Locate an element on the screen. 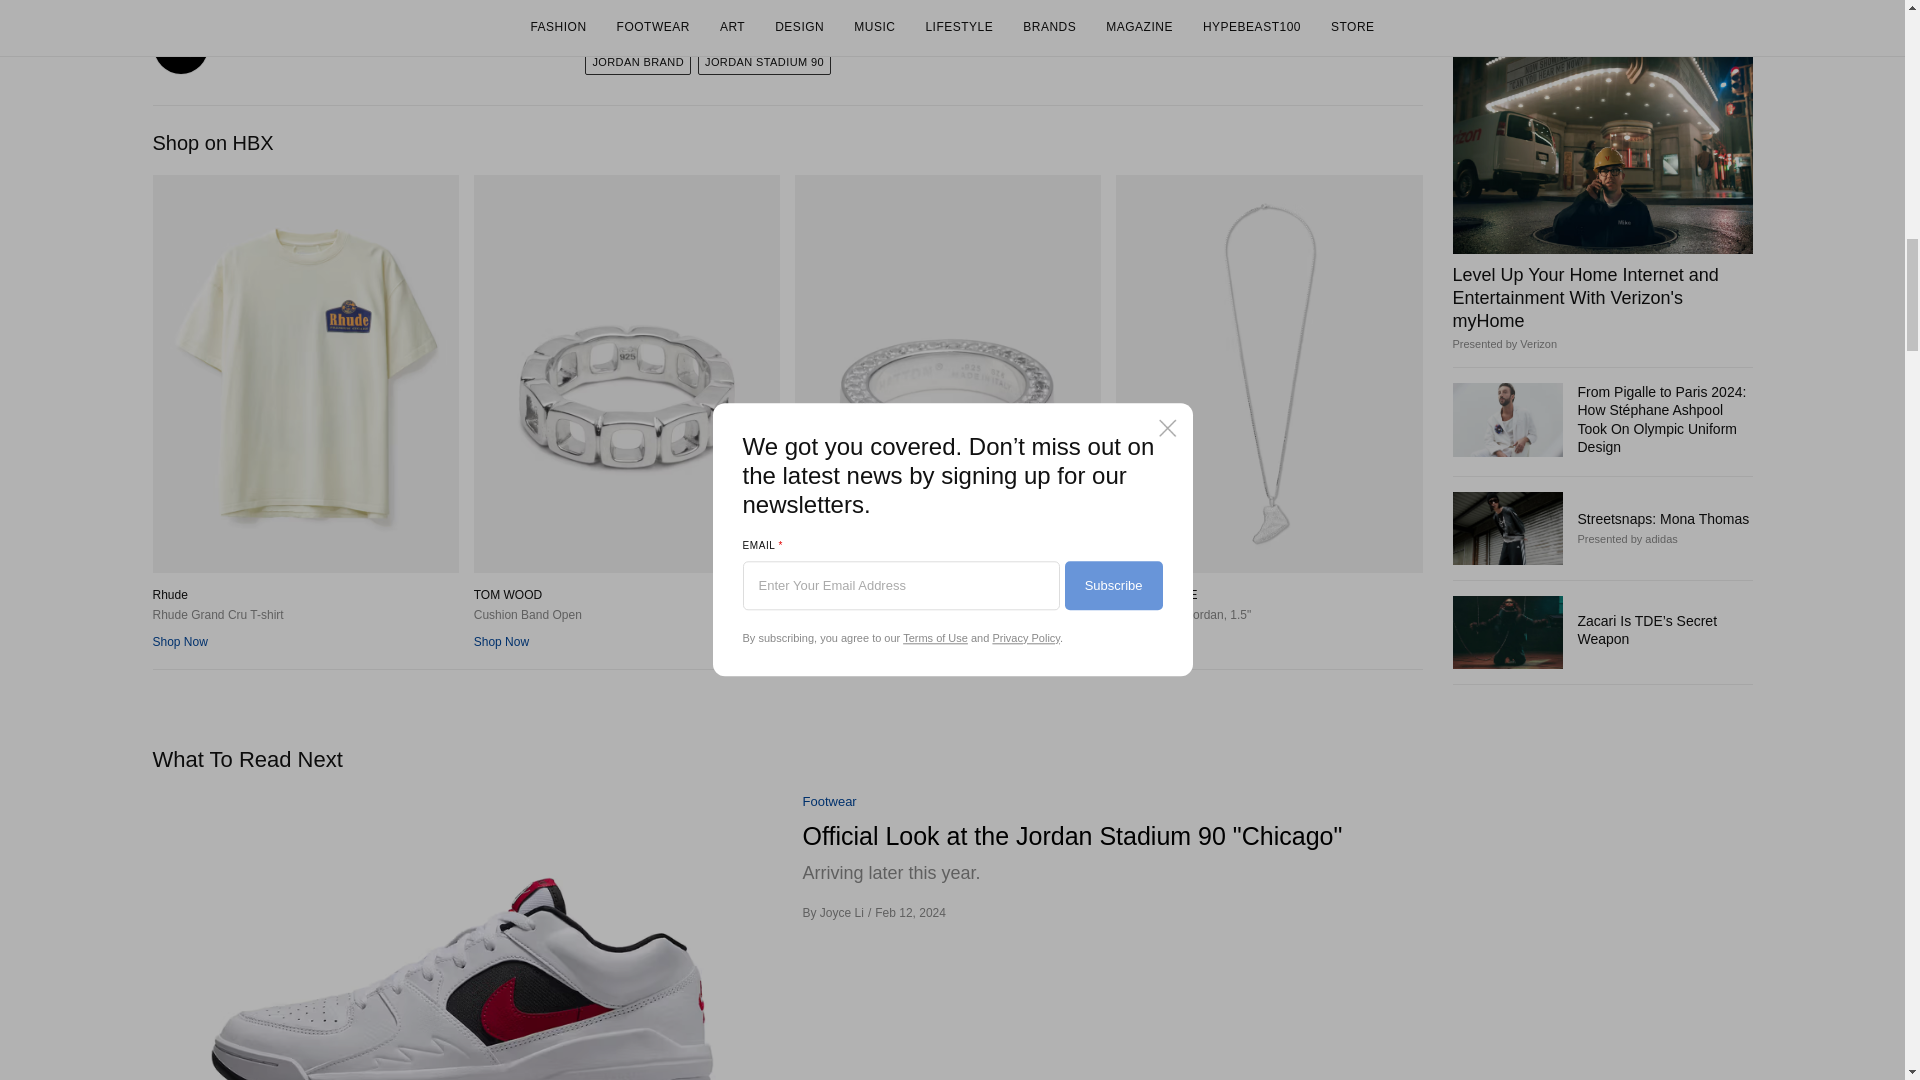 The height and width of the screenshot is (1080, 1920). Jordan Brand is located at coordinates (638, 62).